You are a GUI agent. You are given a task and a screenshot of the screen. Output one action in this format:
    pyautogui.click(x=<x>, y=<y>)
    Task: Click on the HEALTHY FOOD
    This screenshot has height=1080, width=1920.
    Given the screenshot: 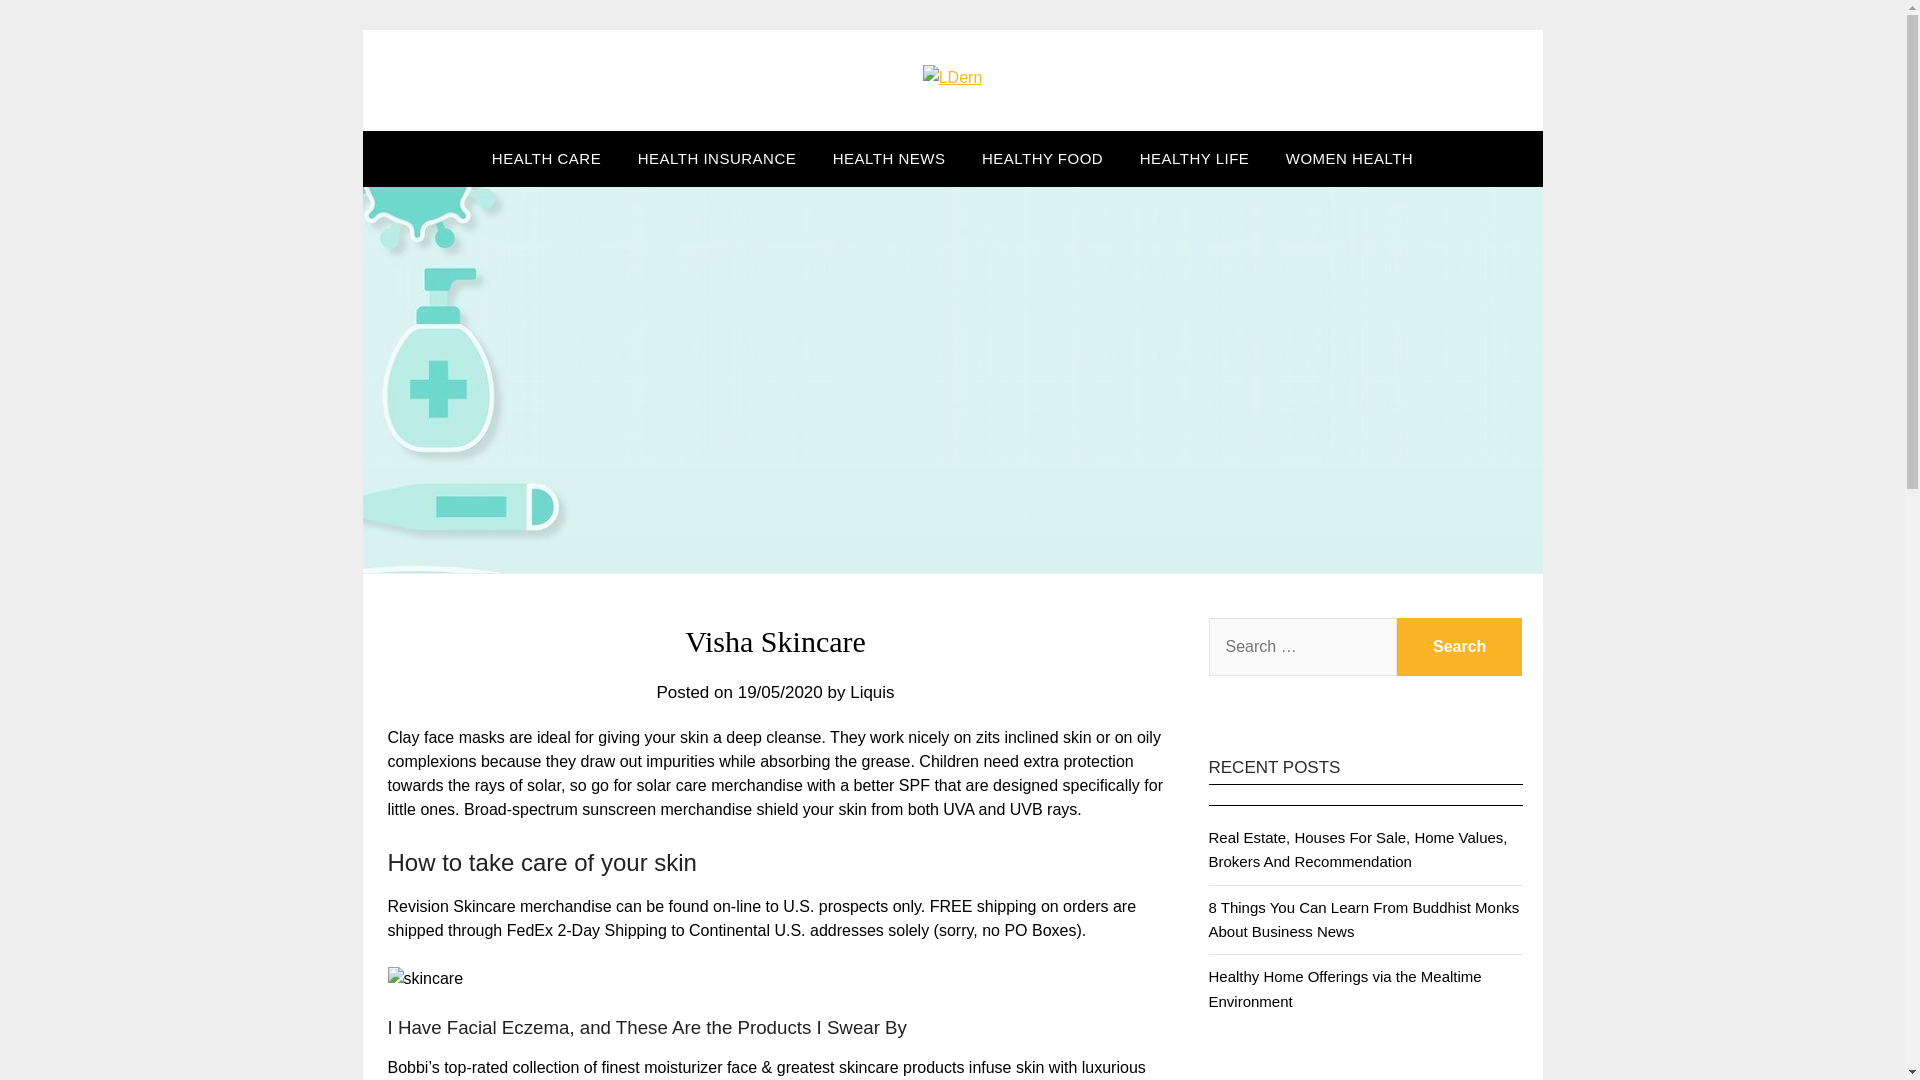 What is the action you would take?
    pyautogui.click(x=1042, y=158)
    